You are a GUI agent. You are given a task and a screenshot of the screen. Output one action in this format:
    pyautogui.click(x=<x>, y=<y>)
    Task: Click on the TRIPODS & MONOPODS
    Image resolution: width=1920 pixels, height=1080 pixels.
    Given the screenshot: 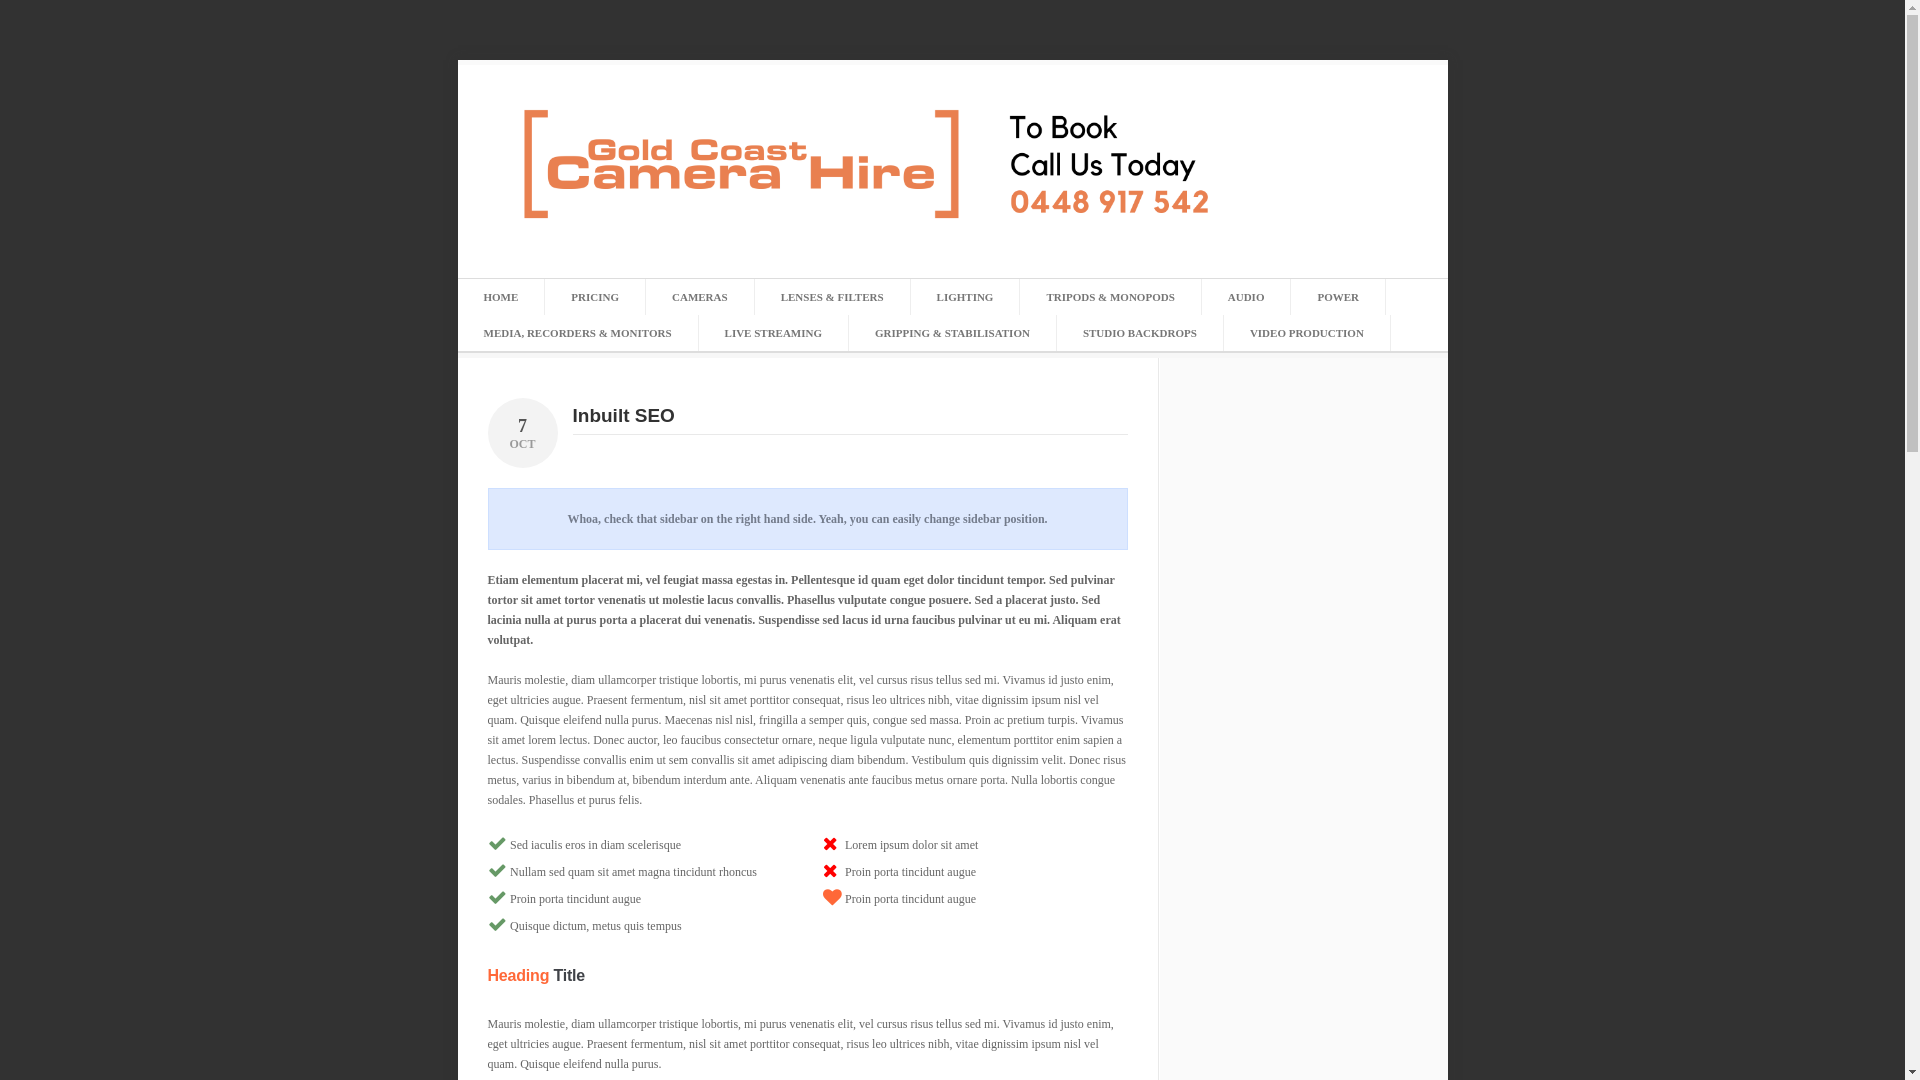 What is the action you would take?
    pyautogui.click(x=1110, y=296)
    